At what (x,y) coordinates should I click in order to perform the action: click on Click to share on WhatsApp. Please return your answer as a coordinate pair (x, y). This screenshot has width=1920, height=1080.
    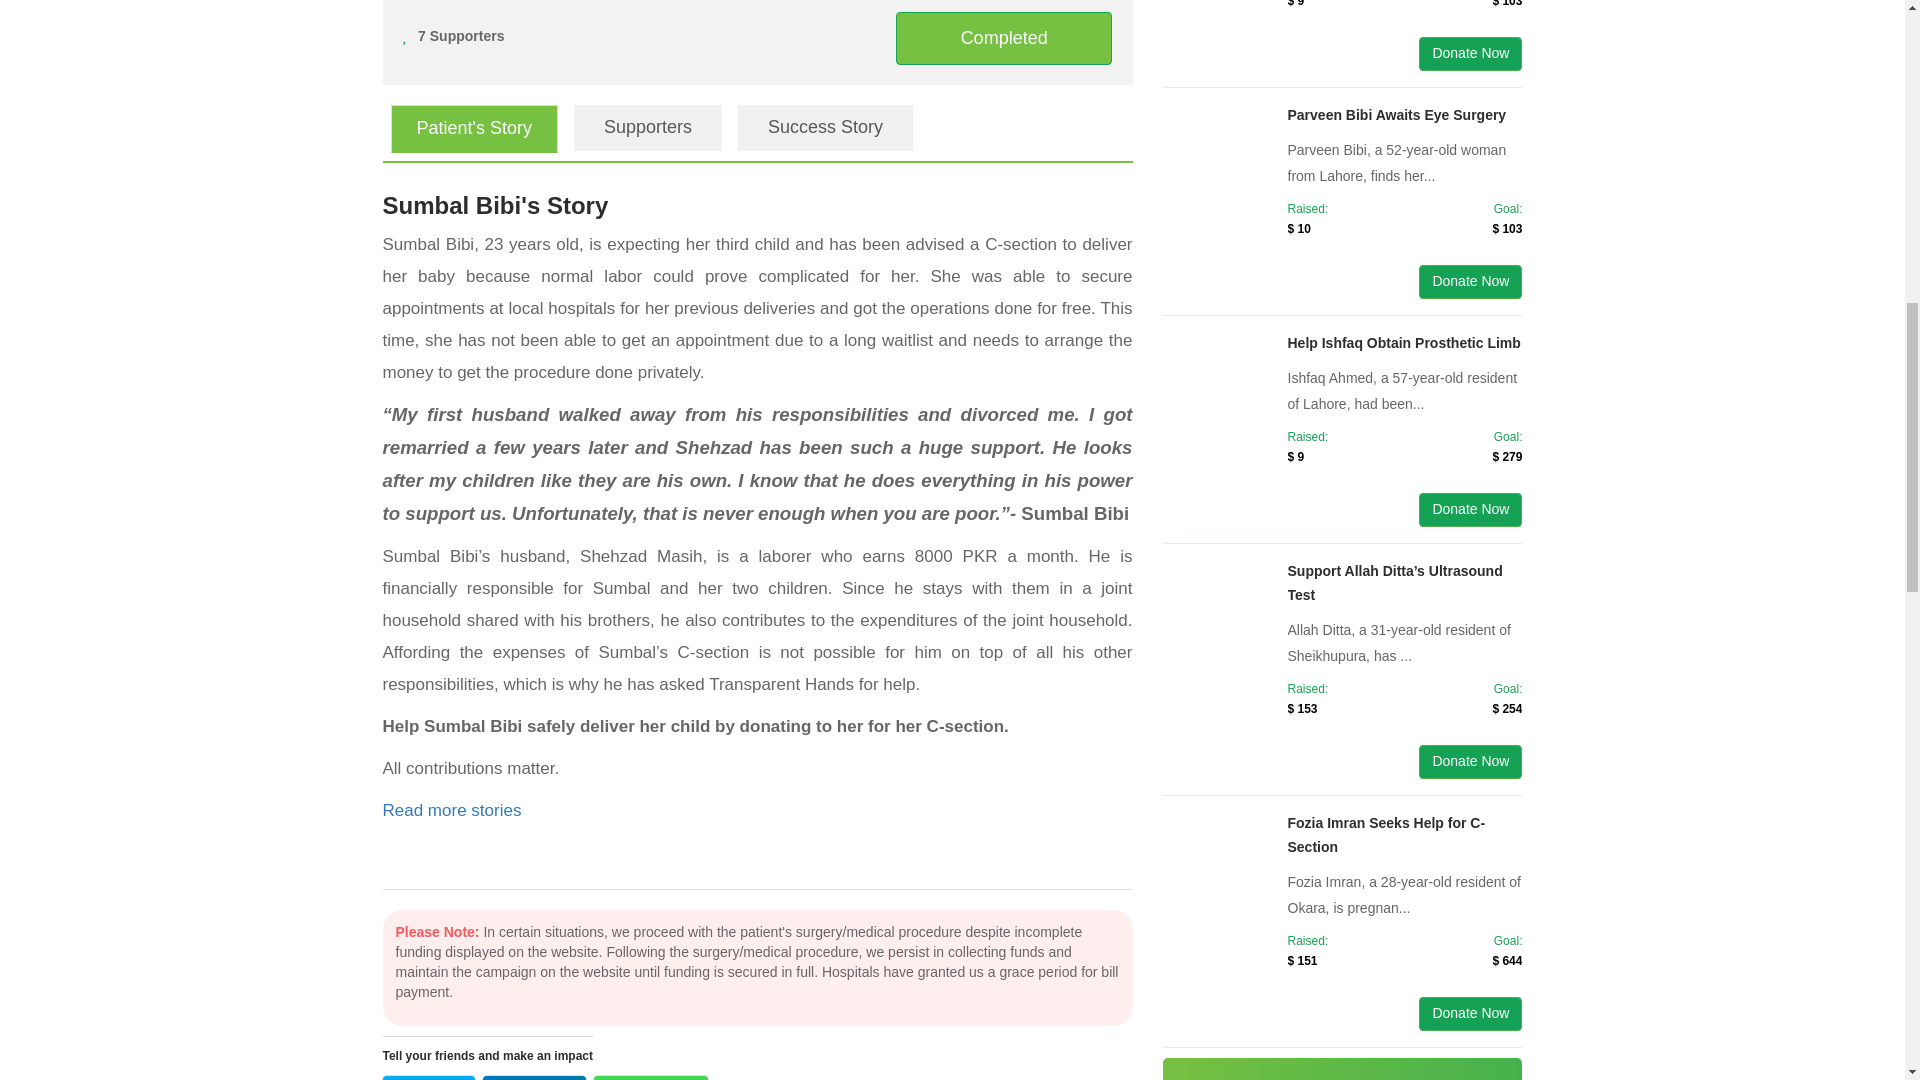
    Looking at the image, I should click on (650, 1078).